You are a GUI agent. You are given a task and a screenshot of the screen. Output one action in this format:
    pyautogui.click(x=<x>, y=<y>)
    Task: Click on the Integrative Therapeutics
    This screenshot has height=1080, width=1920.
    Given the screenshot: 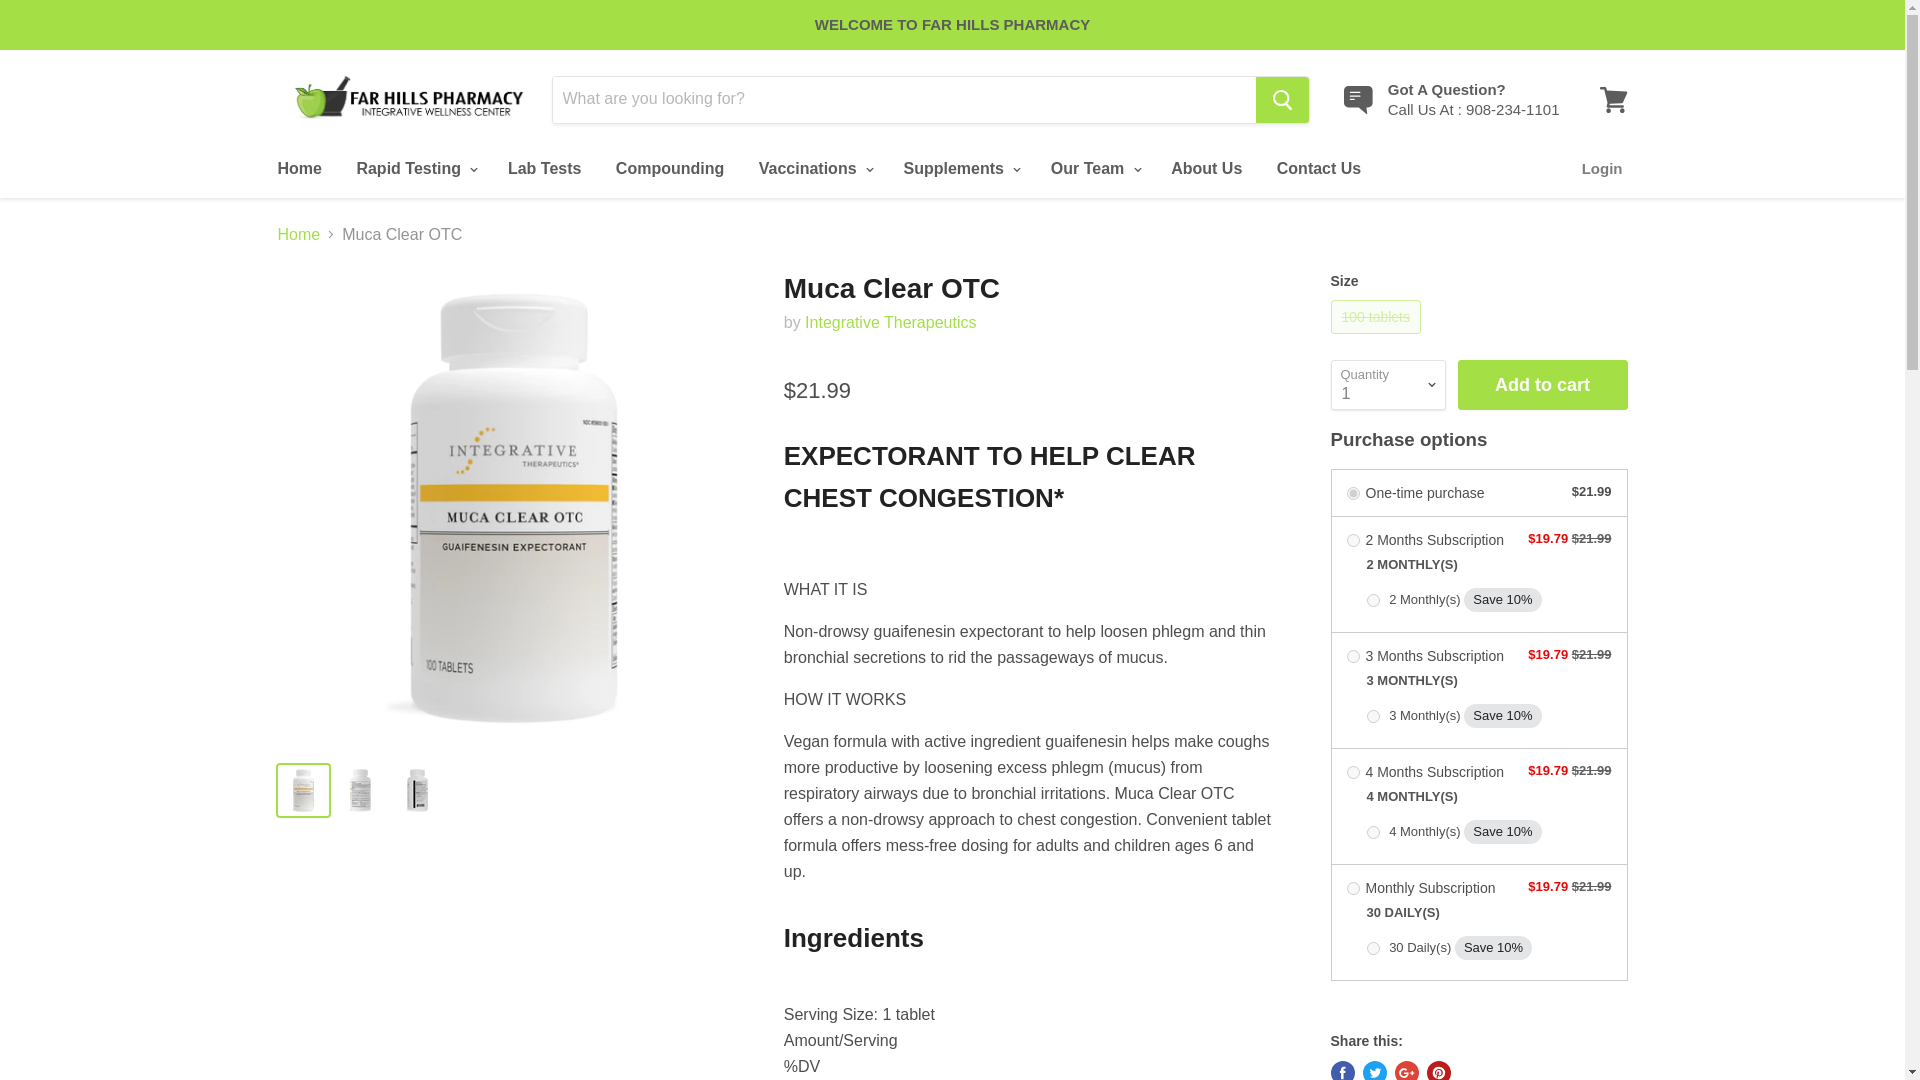 What is the action you would take?
    pyautogui.click(x=890, y=322)
    